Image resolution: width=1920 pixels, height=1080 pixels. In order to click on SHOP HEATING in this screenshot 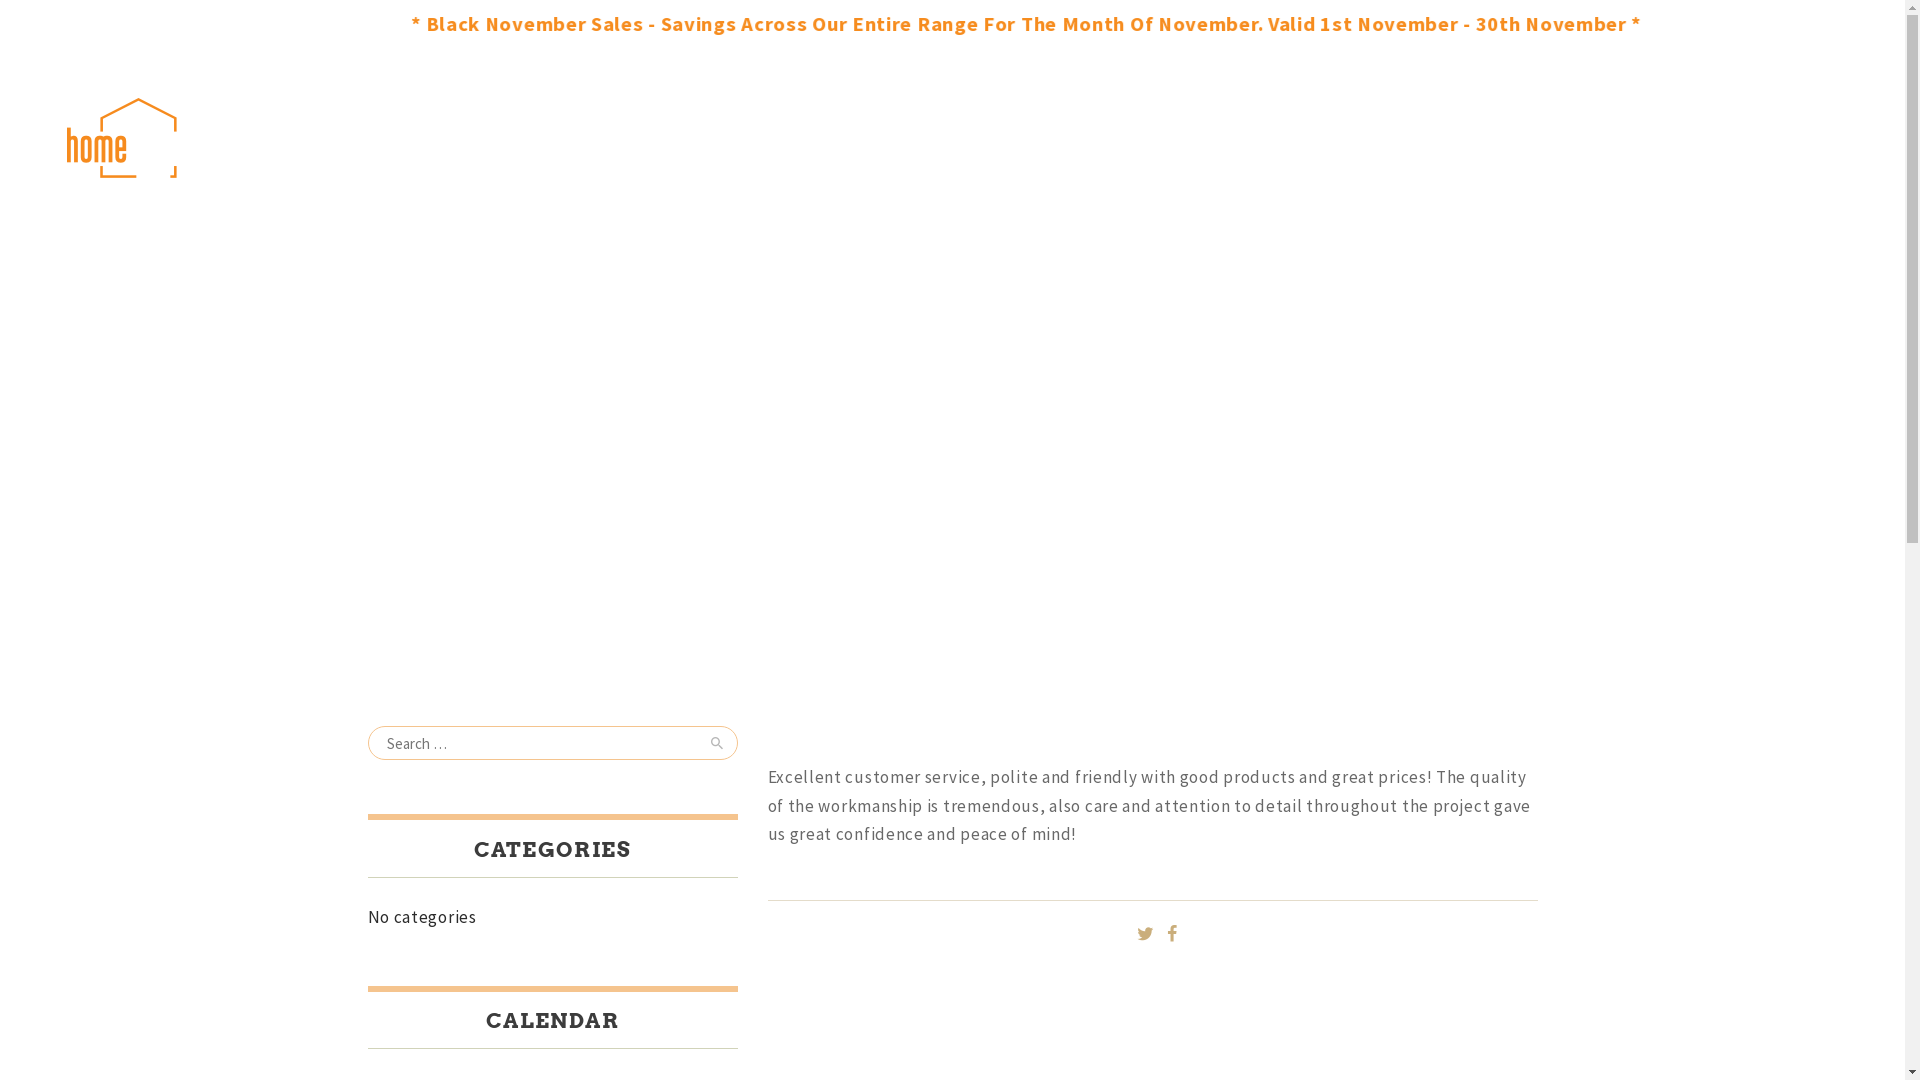, I will do `click(960, 138)`.